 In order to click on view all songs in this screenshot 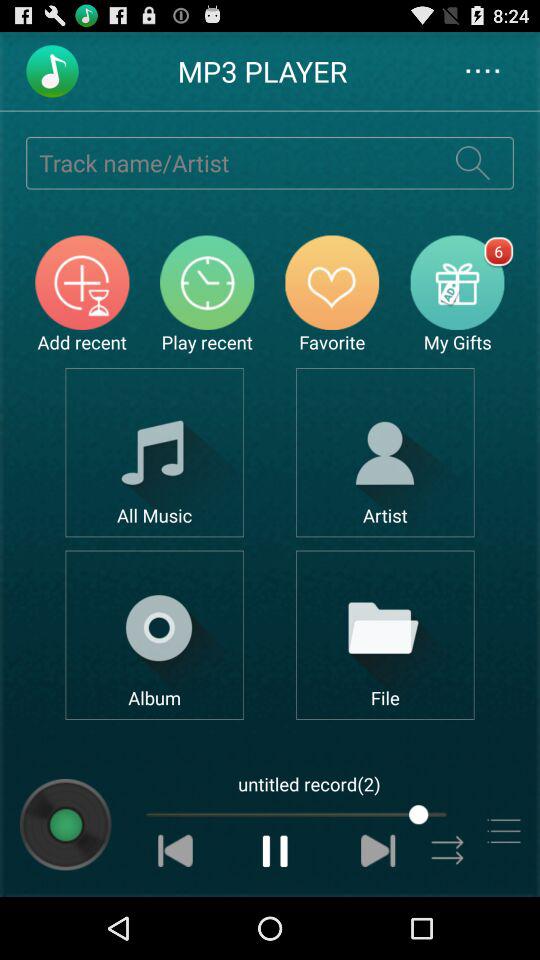, I will do `click(154, 452)`.